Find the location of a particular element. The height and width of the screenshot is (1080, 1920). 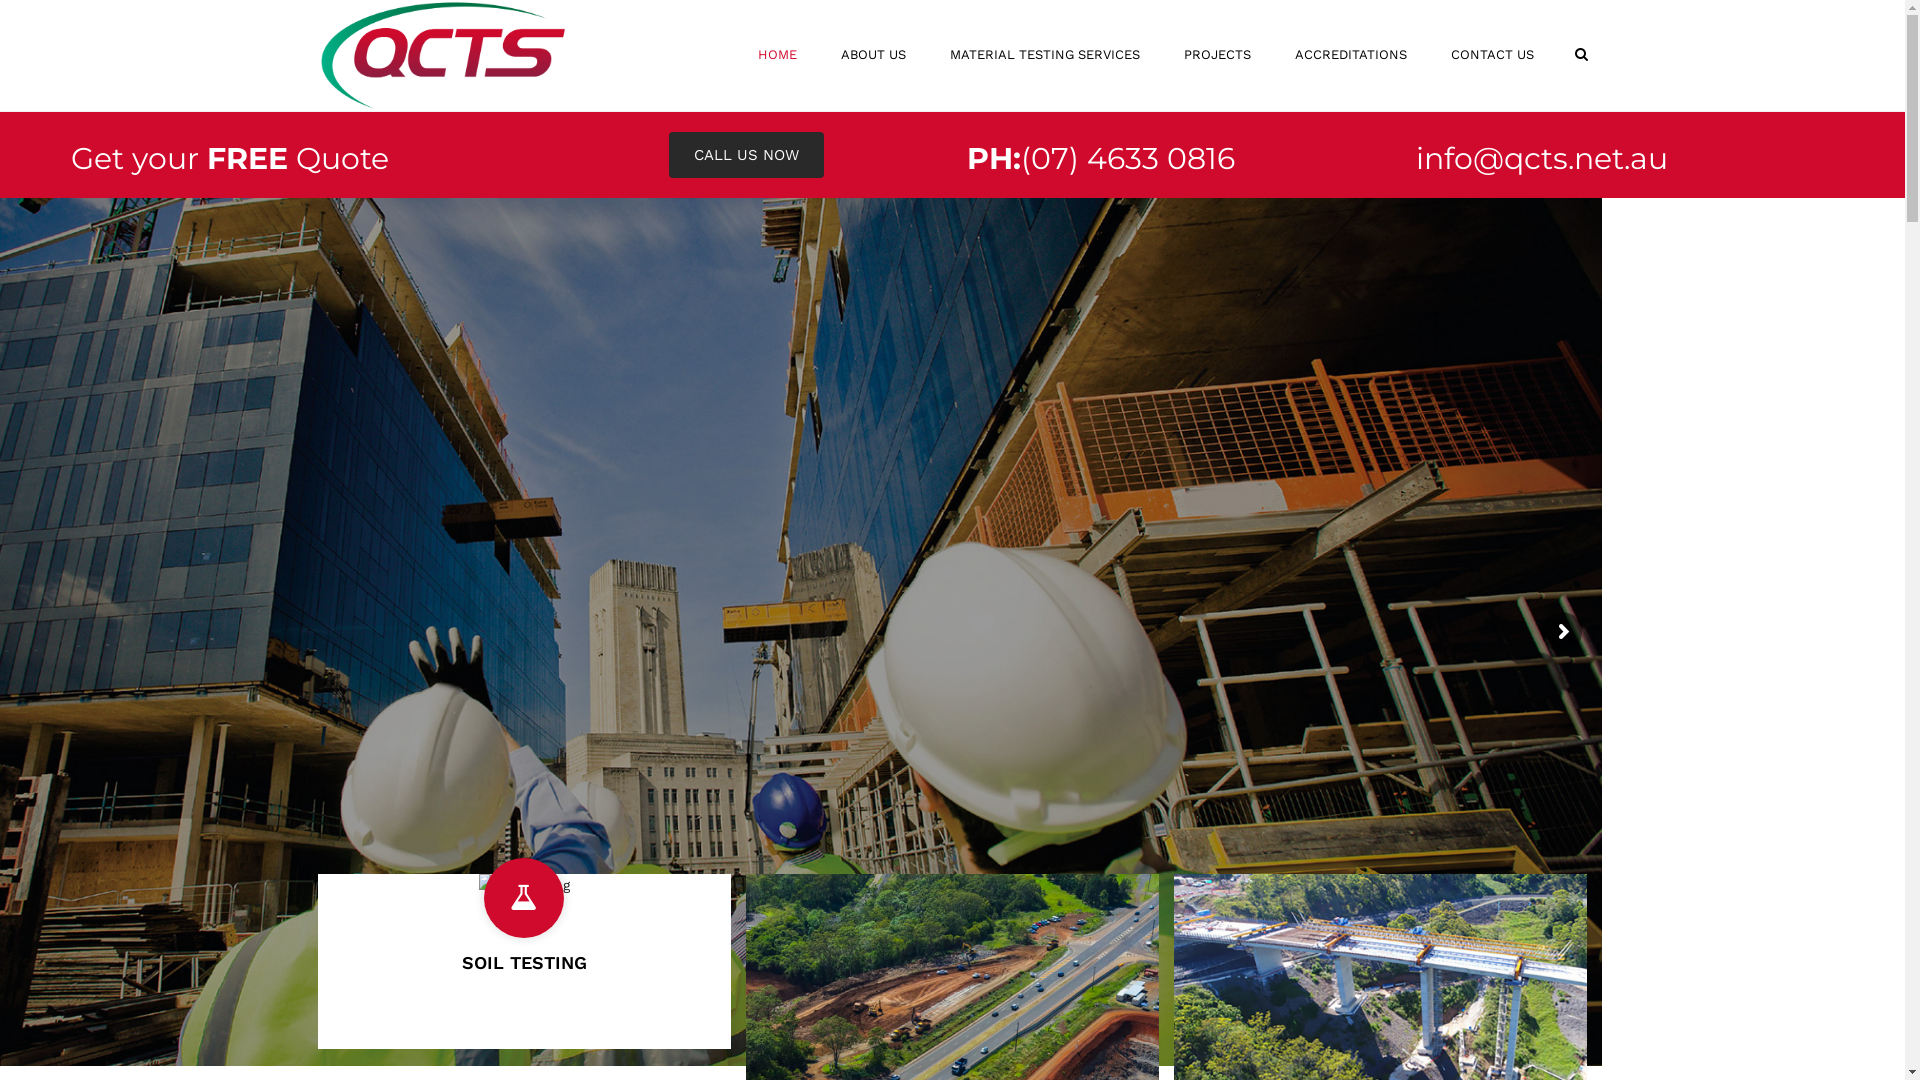

HOME is located at coordinates (778, 55).